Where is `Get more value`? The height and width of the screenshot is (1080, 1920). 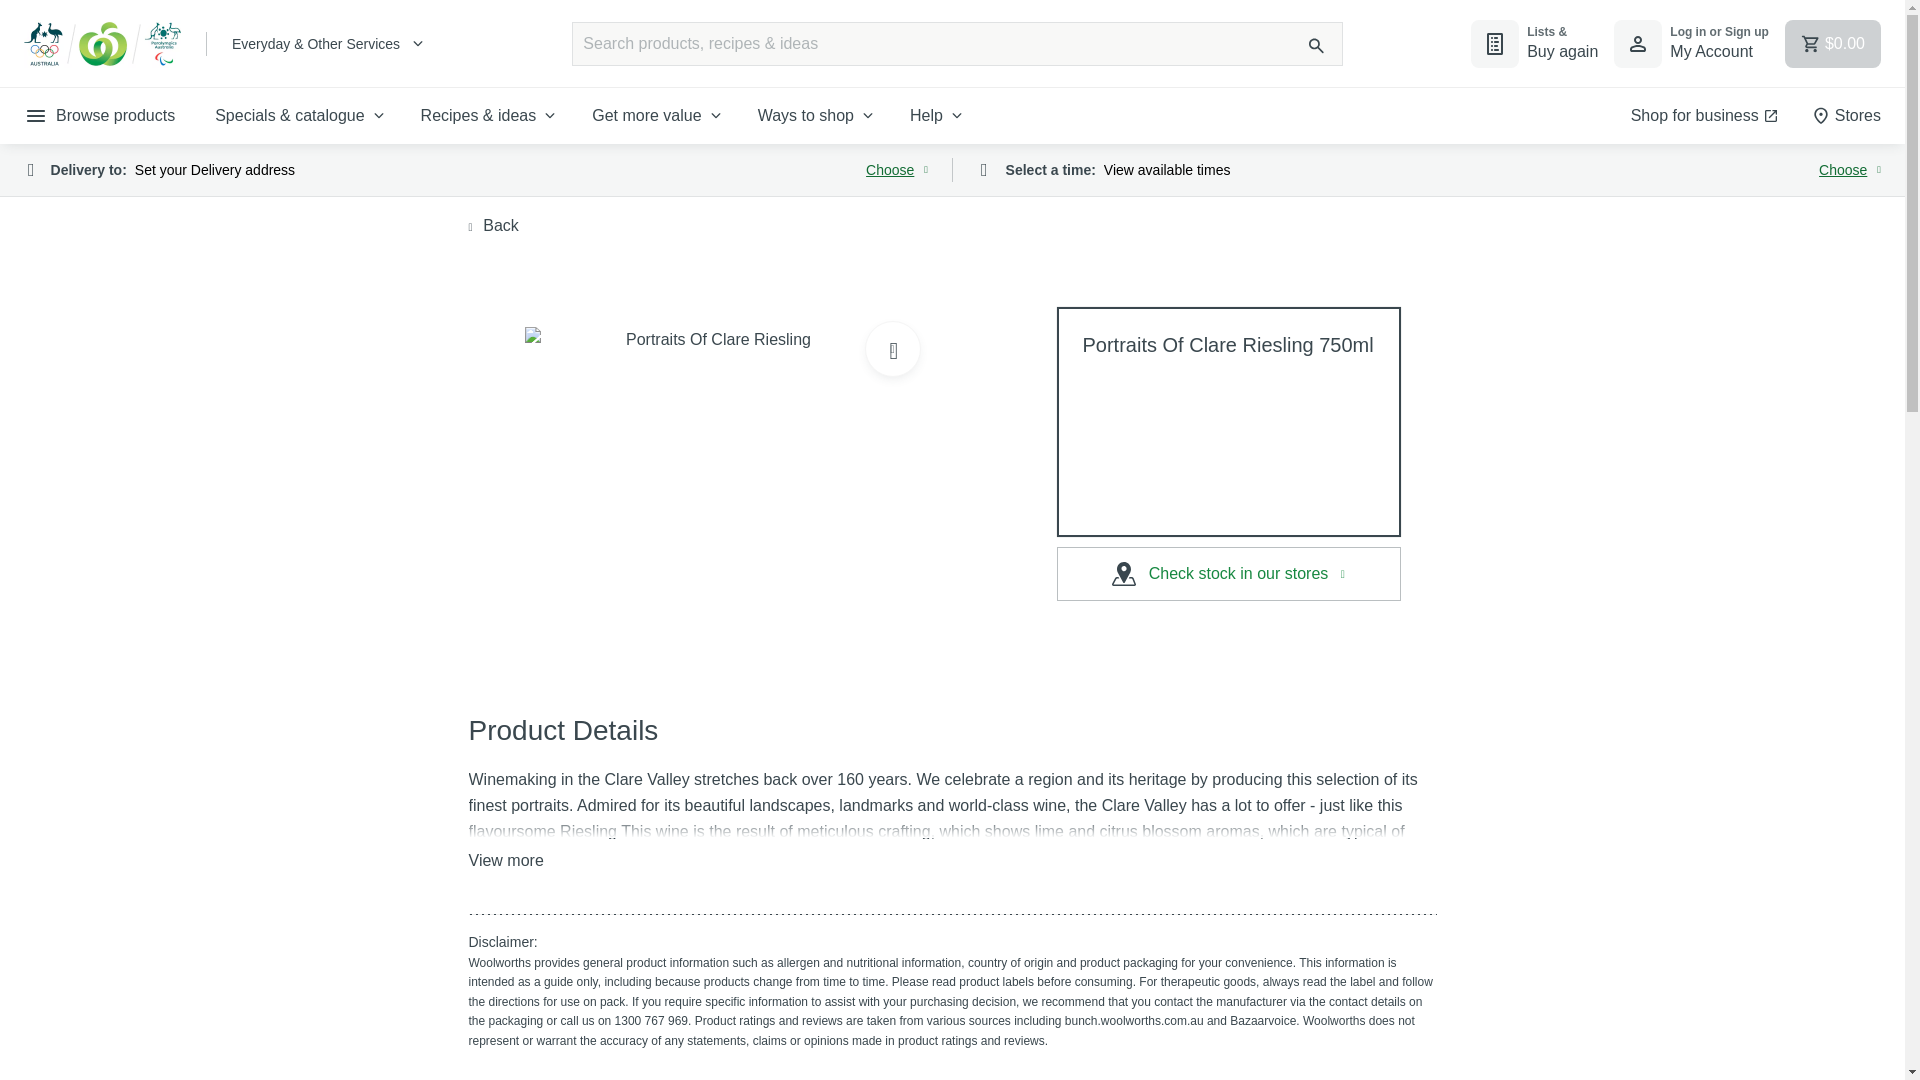 Get more value is located at coordinates (658, 115).